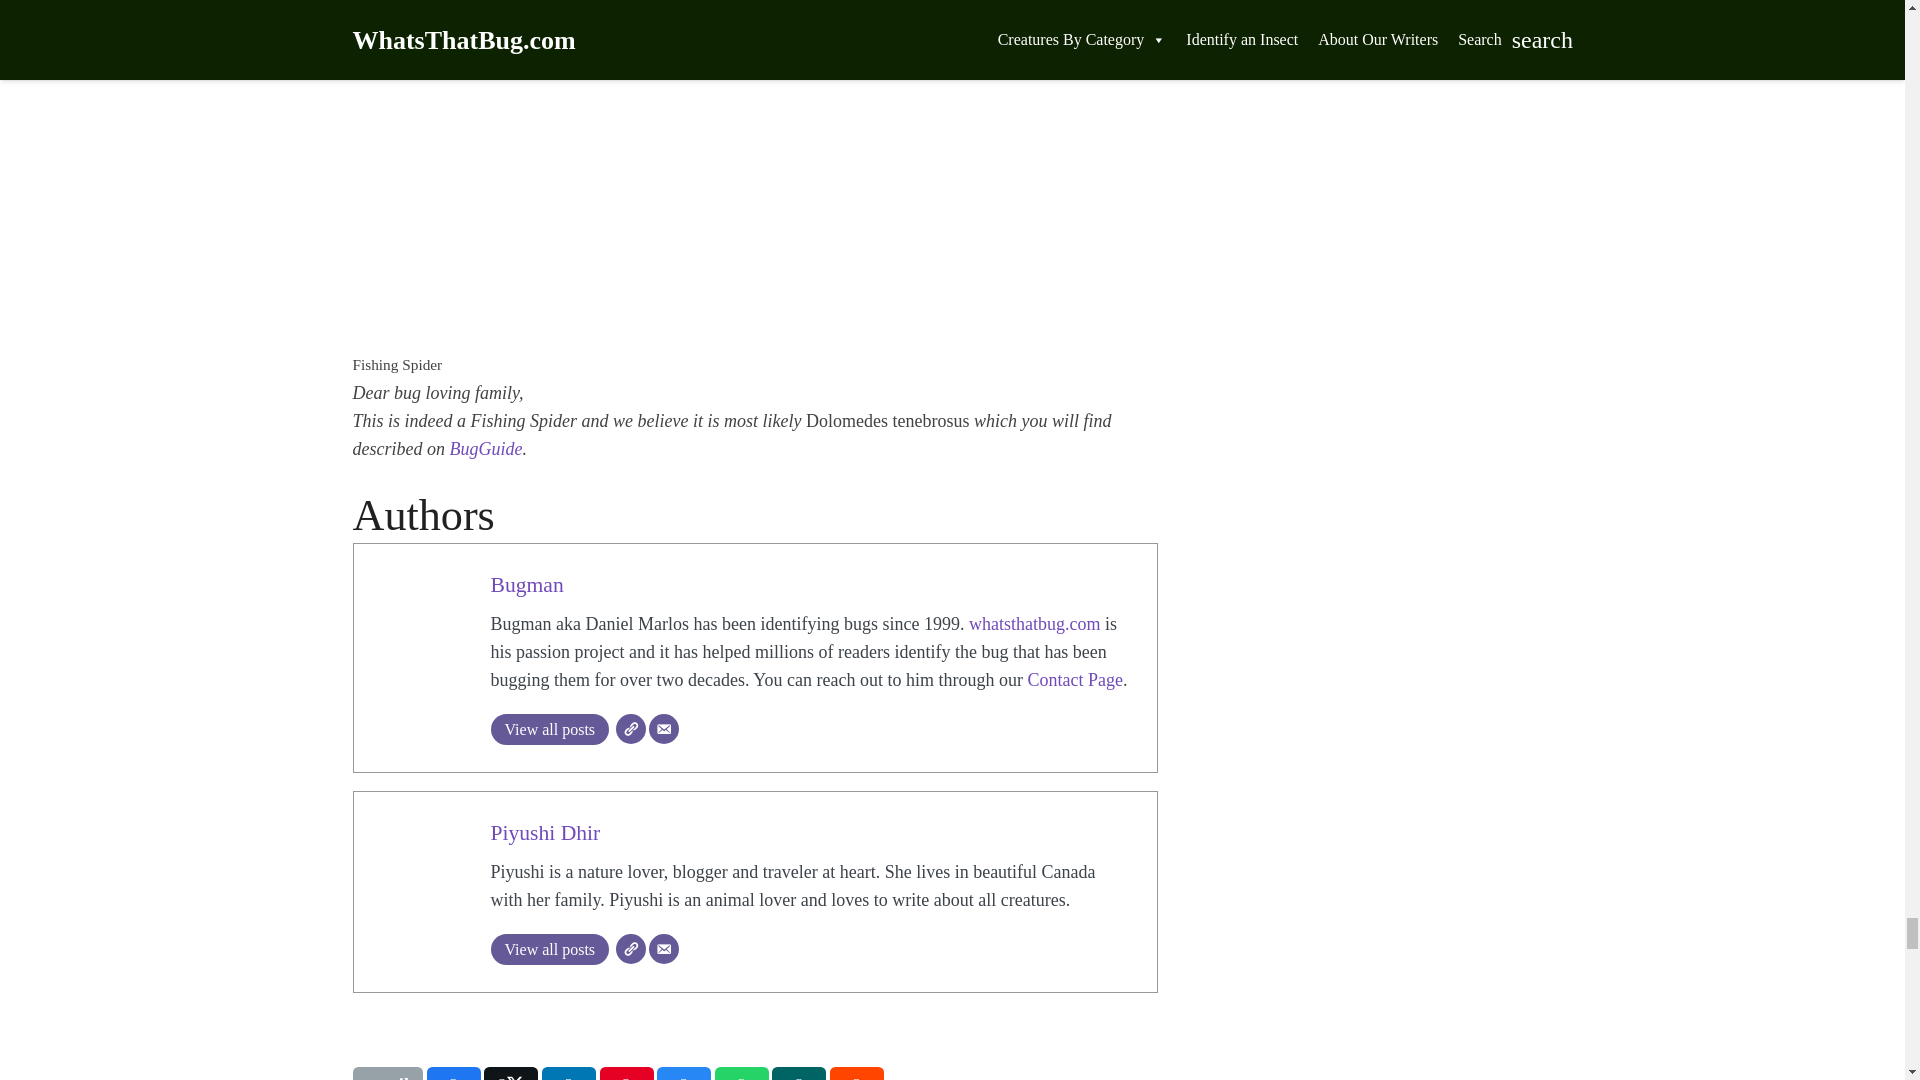 The height and width of the screenshot is (1080, 1920). Describe the element at coordinates (544, 832) in the screenshot. I see `Piyushi Dhir` at that location.